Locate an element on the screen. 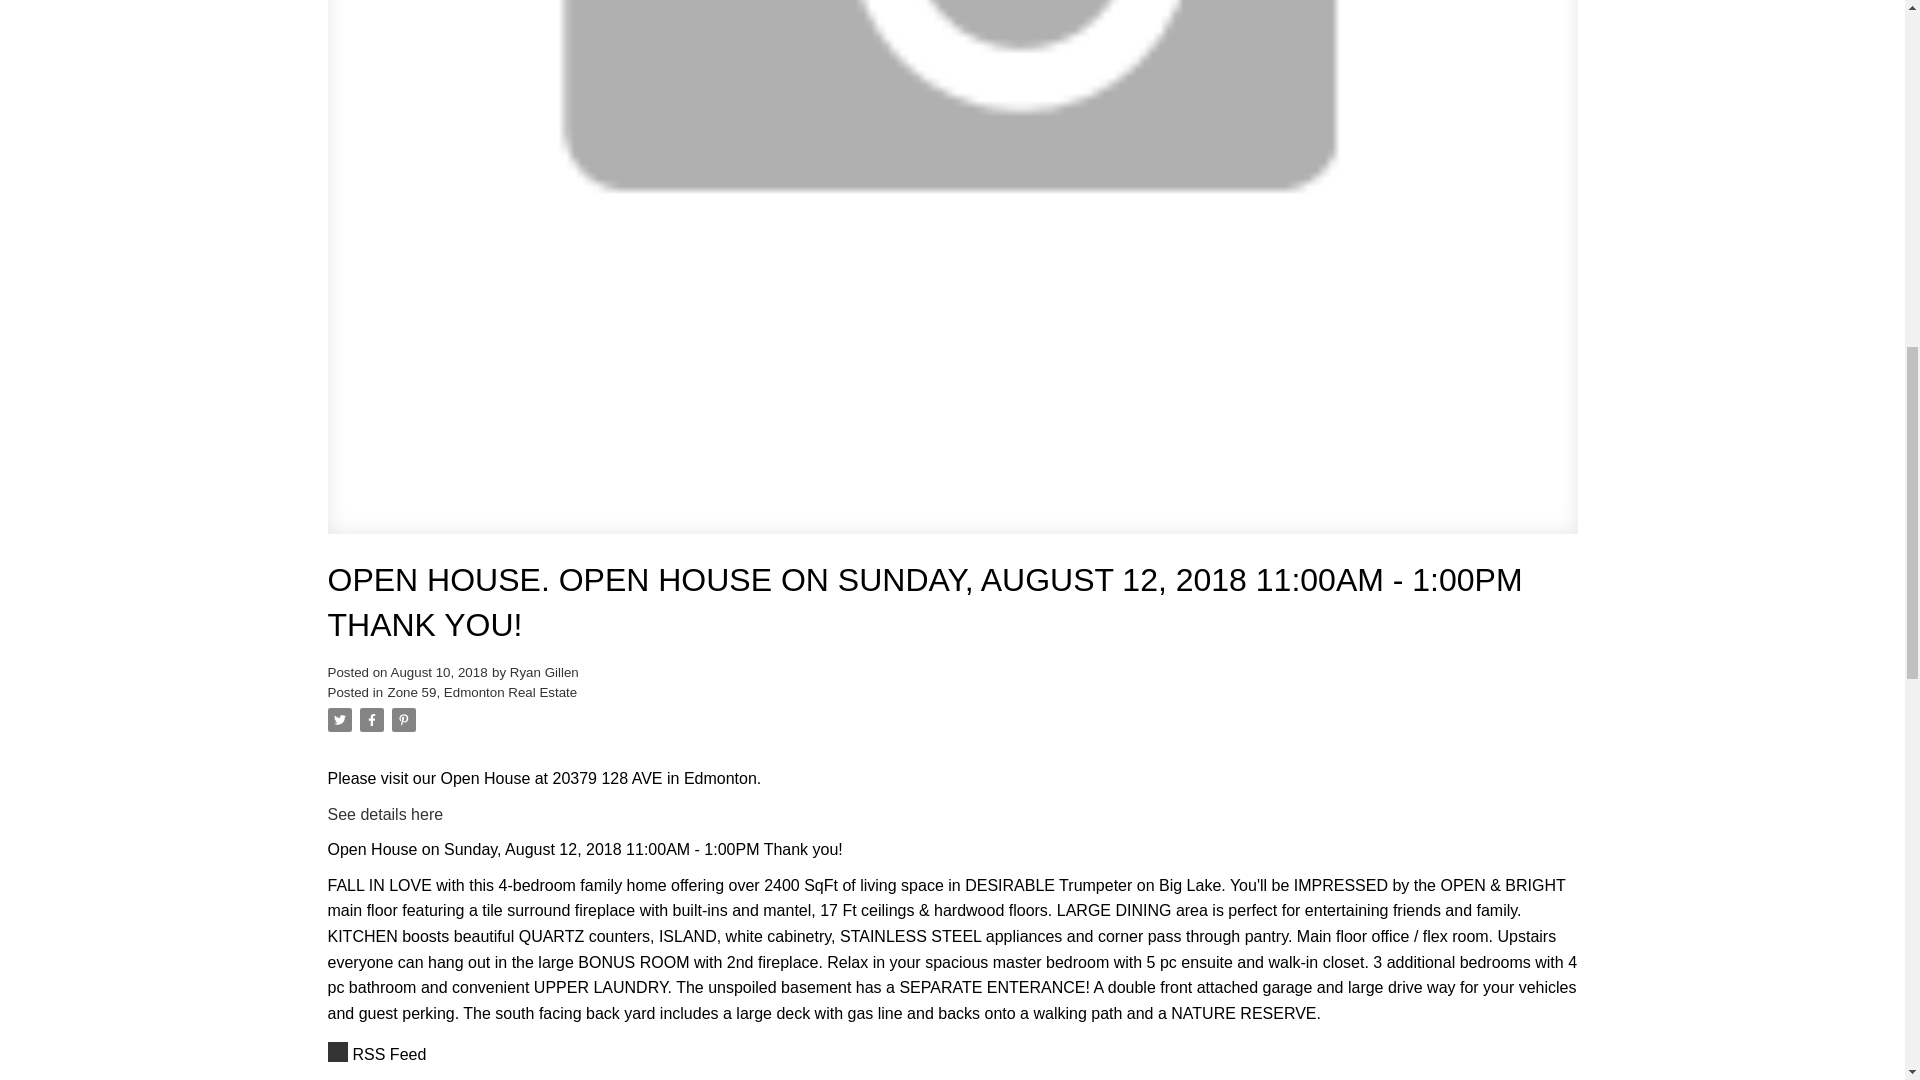 The width and height of the screenshot is (1920, 1080). Zone 59, Edmonton Real Estate is located at coordinates (482, 692).